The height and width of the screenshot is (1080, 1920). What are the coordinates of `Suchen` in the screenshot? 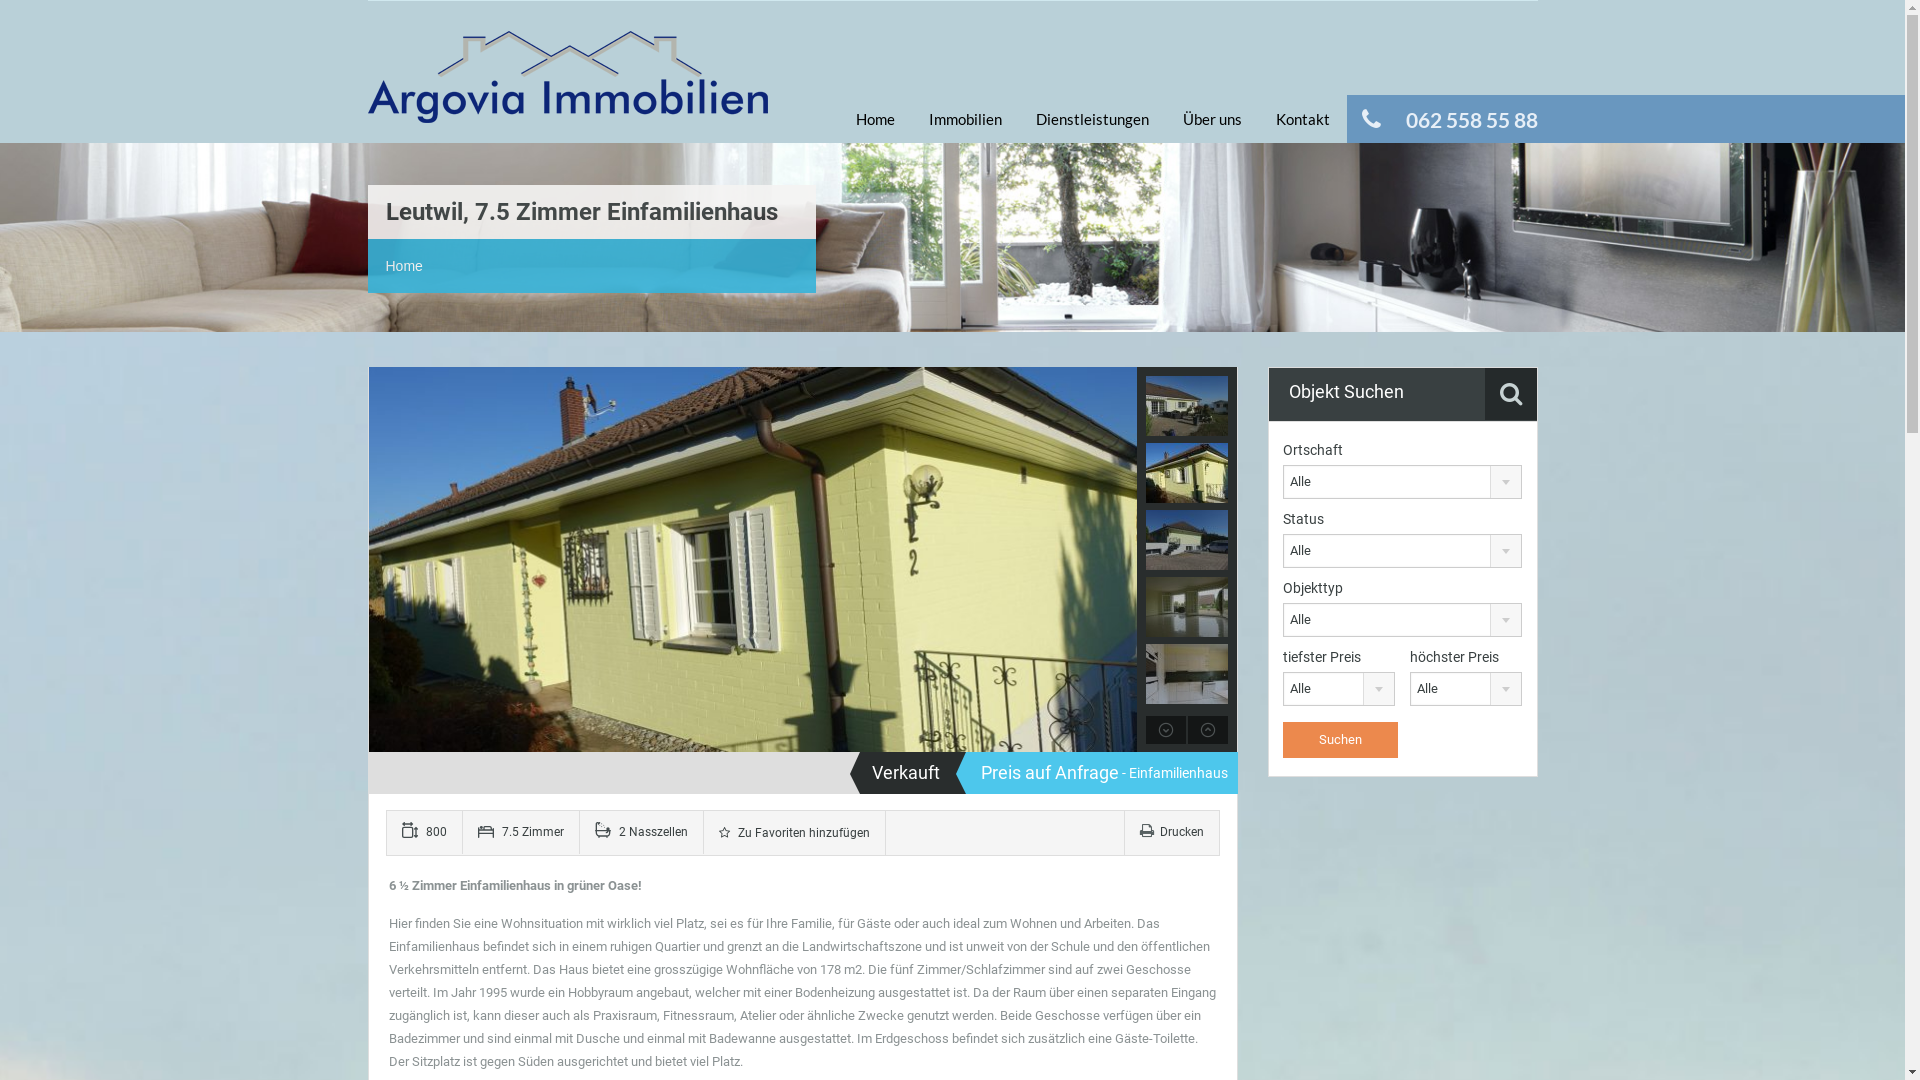 It's located at (1340, 740).